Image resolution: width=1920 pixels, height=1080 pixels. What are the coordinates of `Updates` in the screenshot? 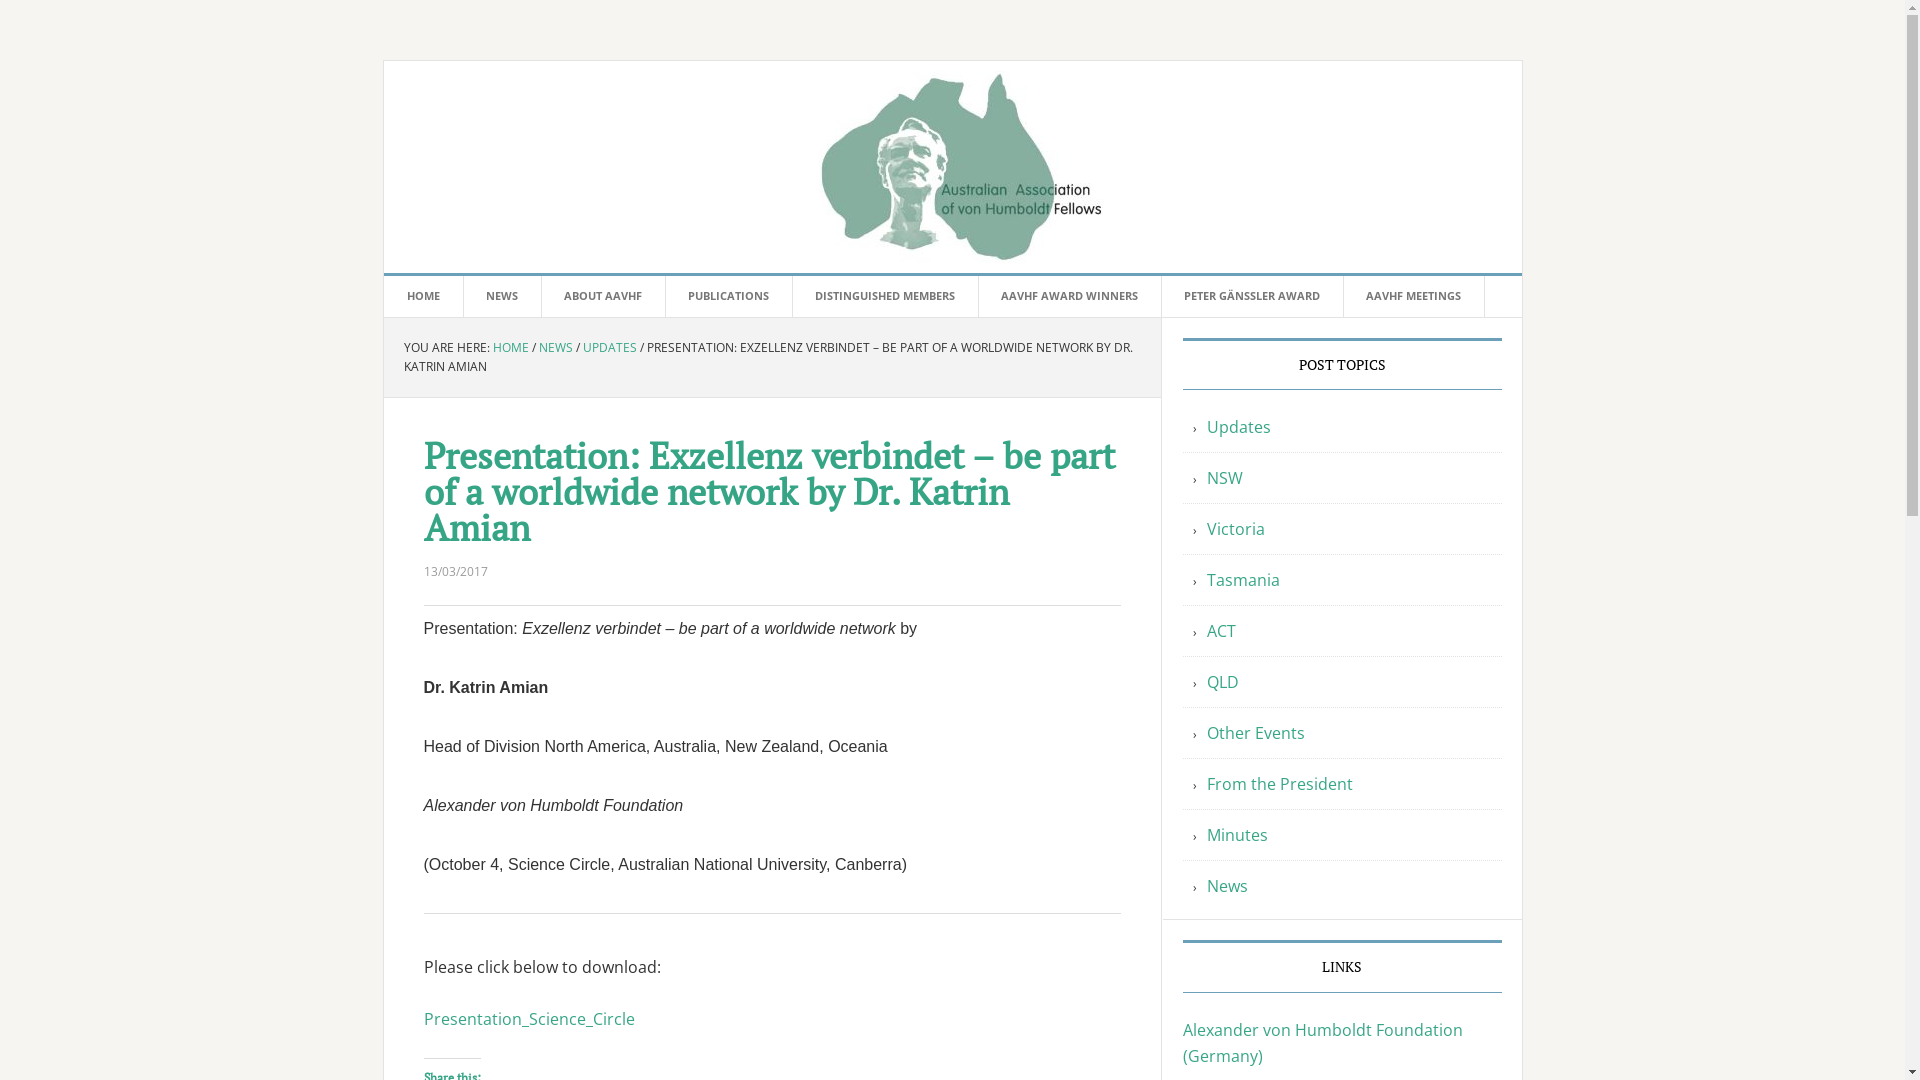 It's located at (1238, 427).